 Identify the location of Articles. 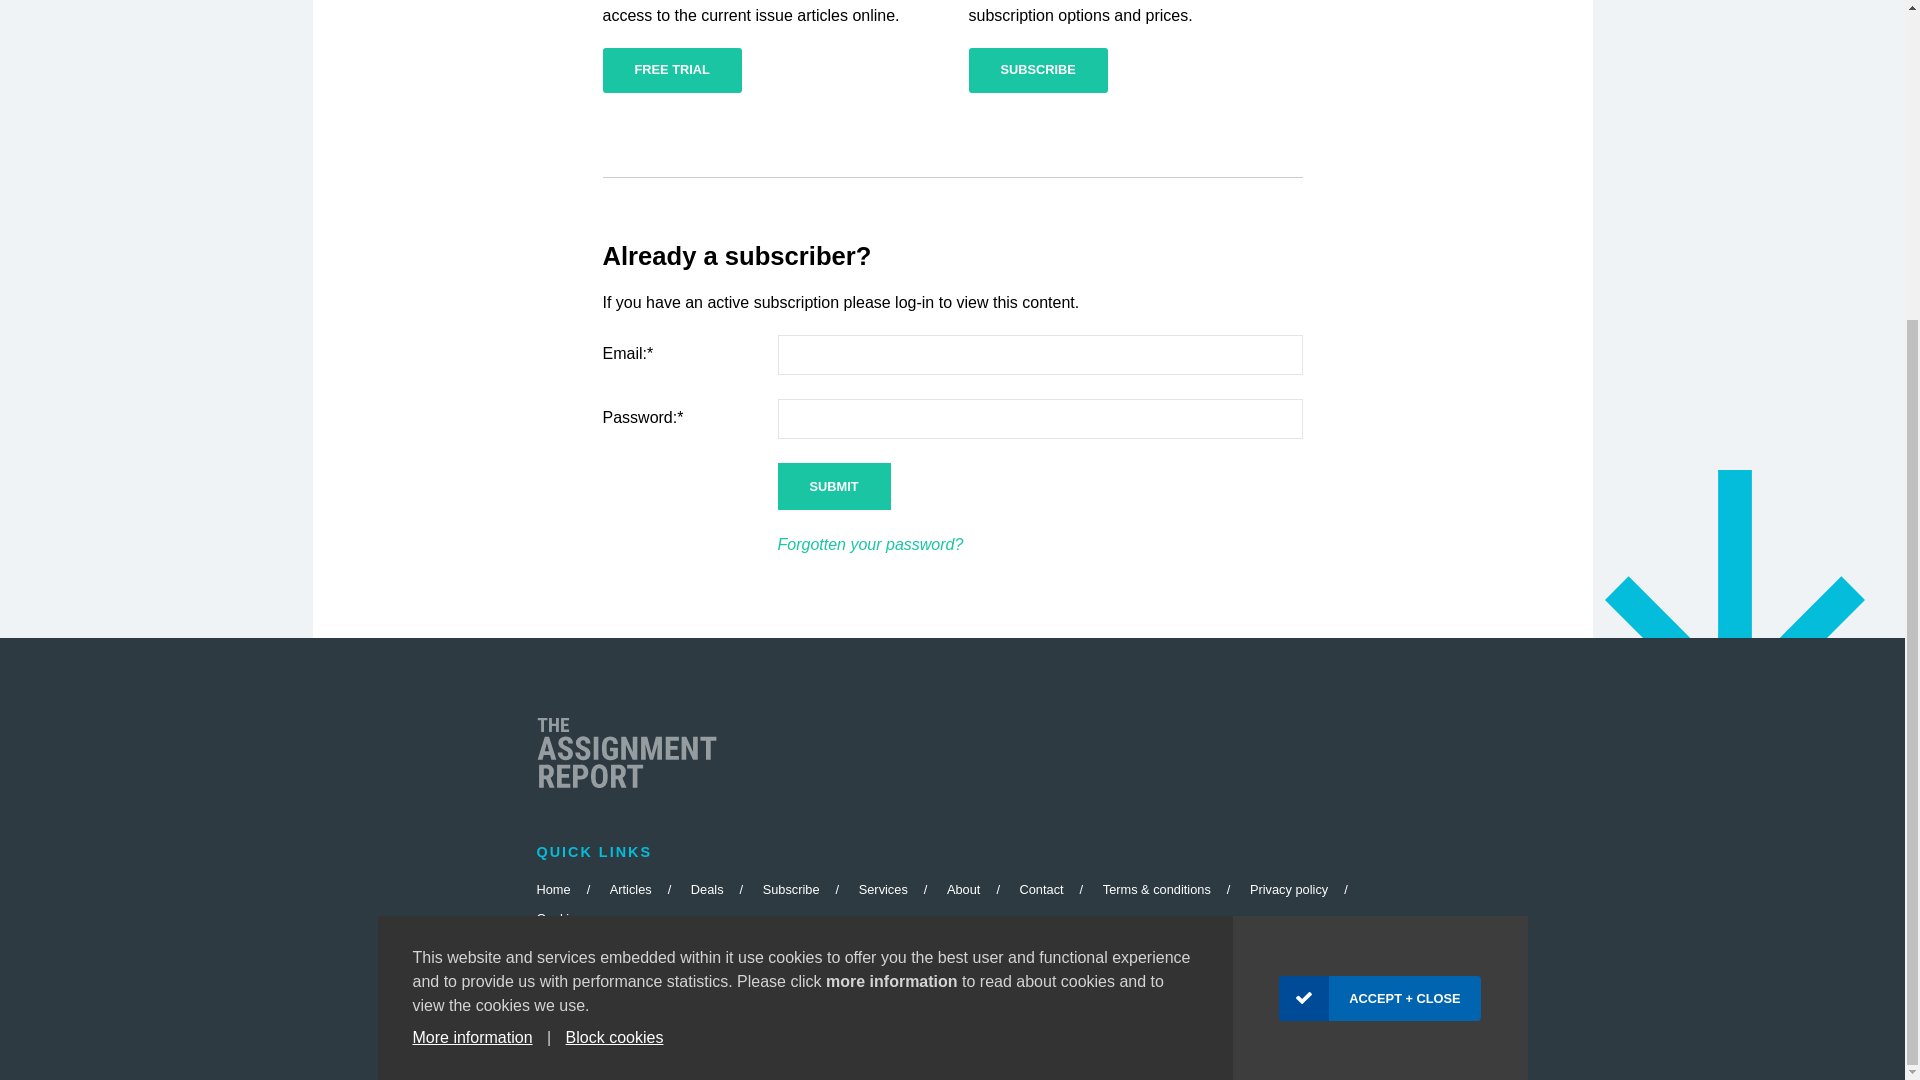
(631, 890).